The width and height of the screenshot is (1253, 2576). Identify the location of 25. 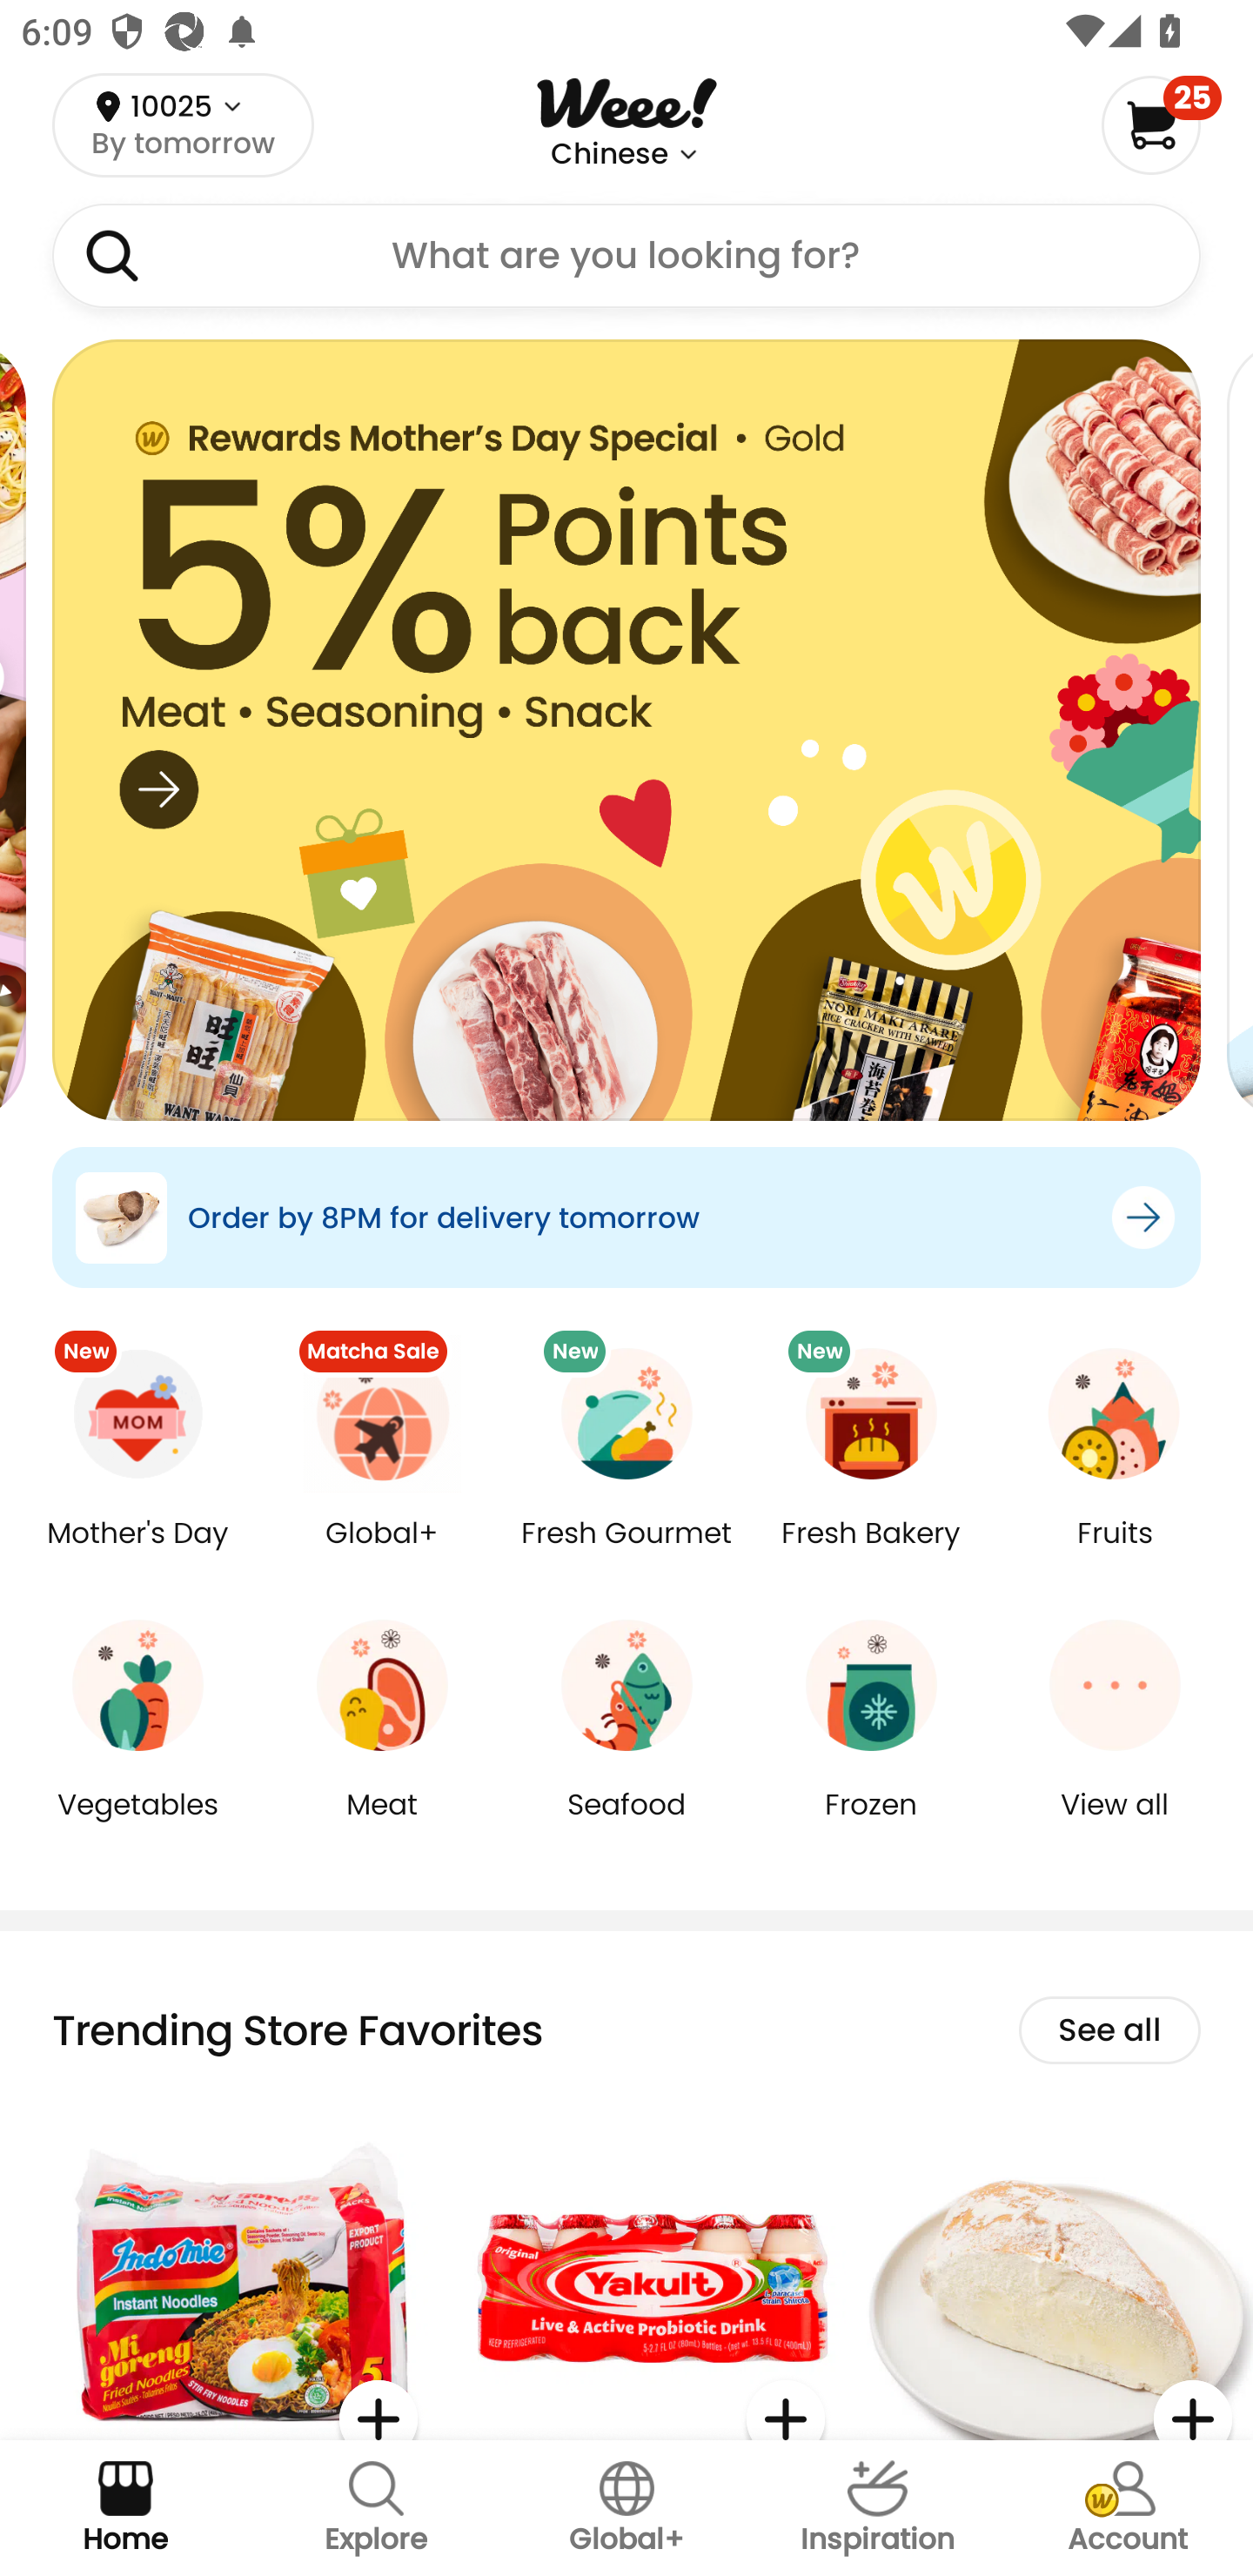
(1161, 124).